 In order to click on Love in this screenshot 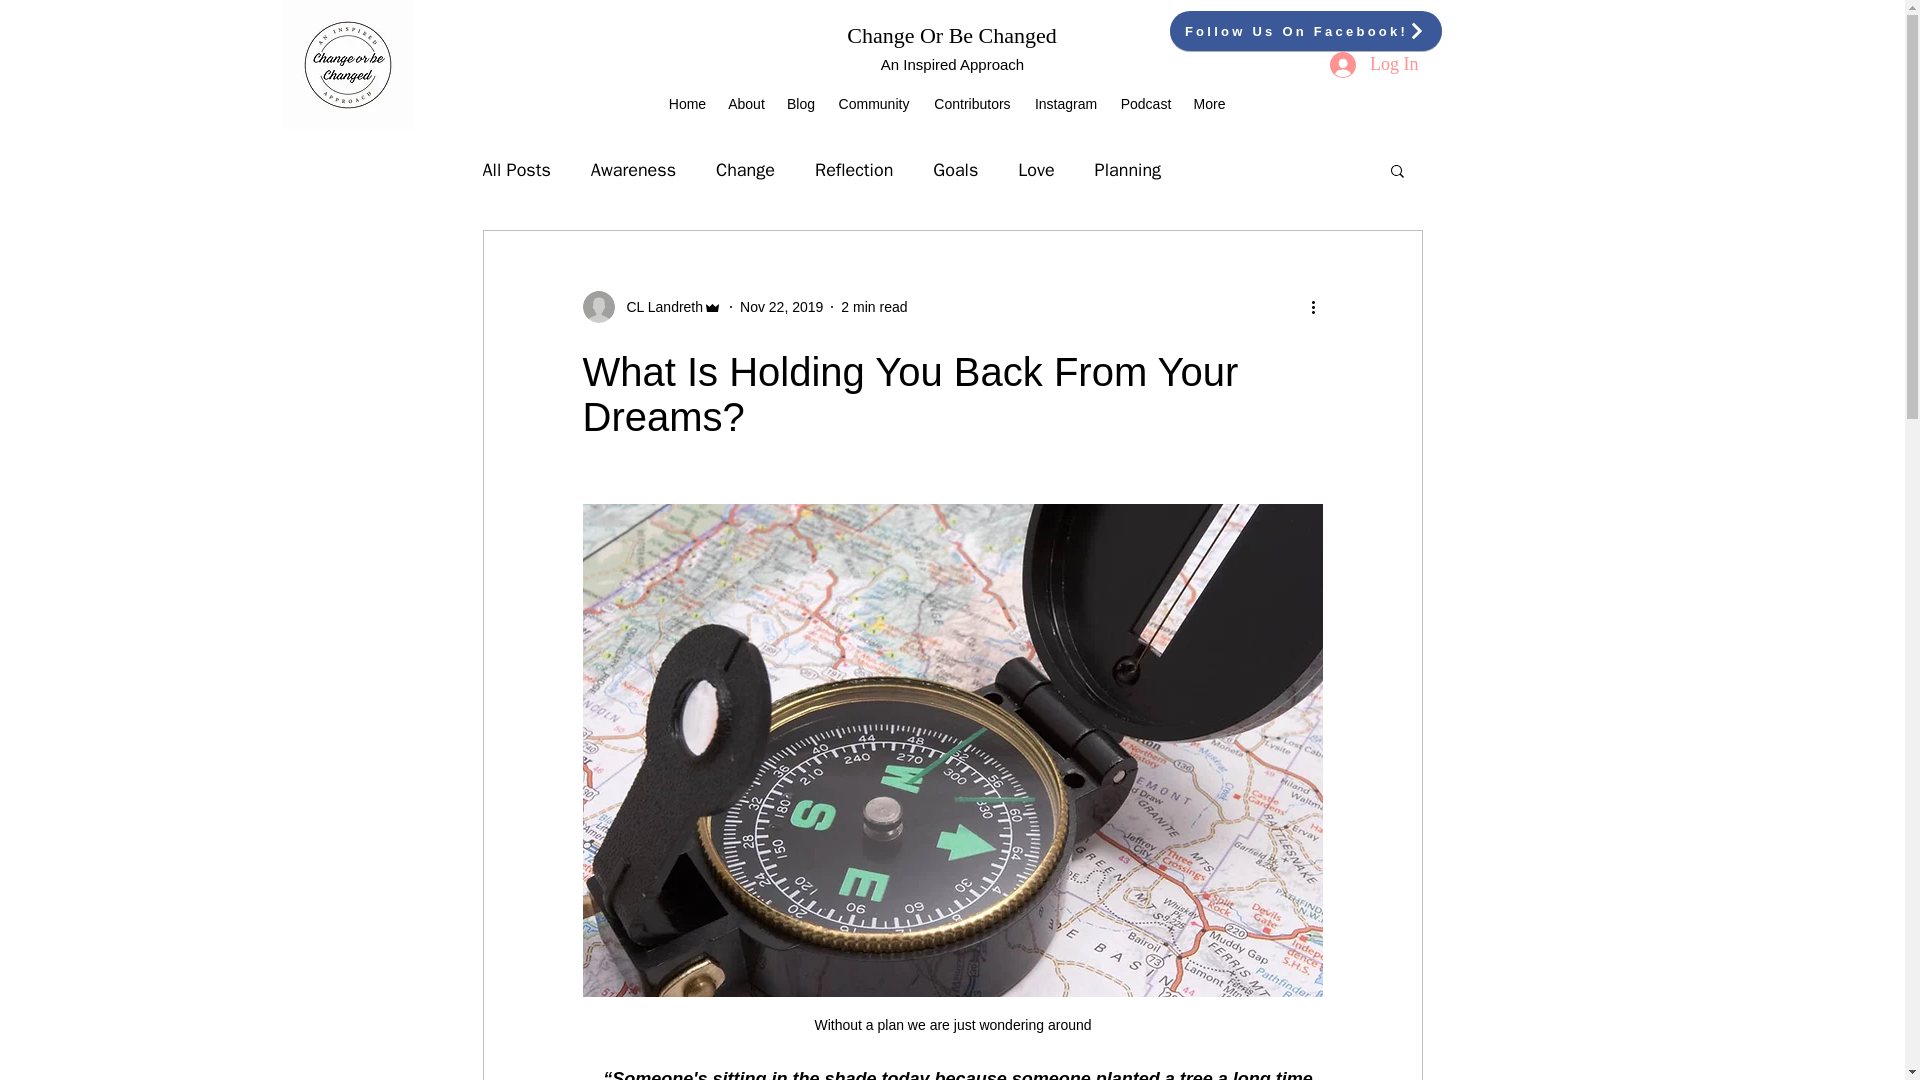, I will do `click(1036, 170)`.